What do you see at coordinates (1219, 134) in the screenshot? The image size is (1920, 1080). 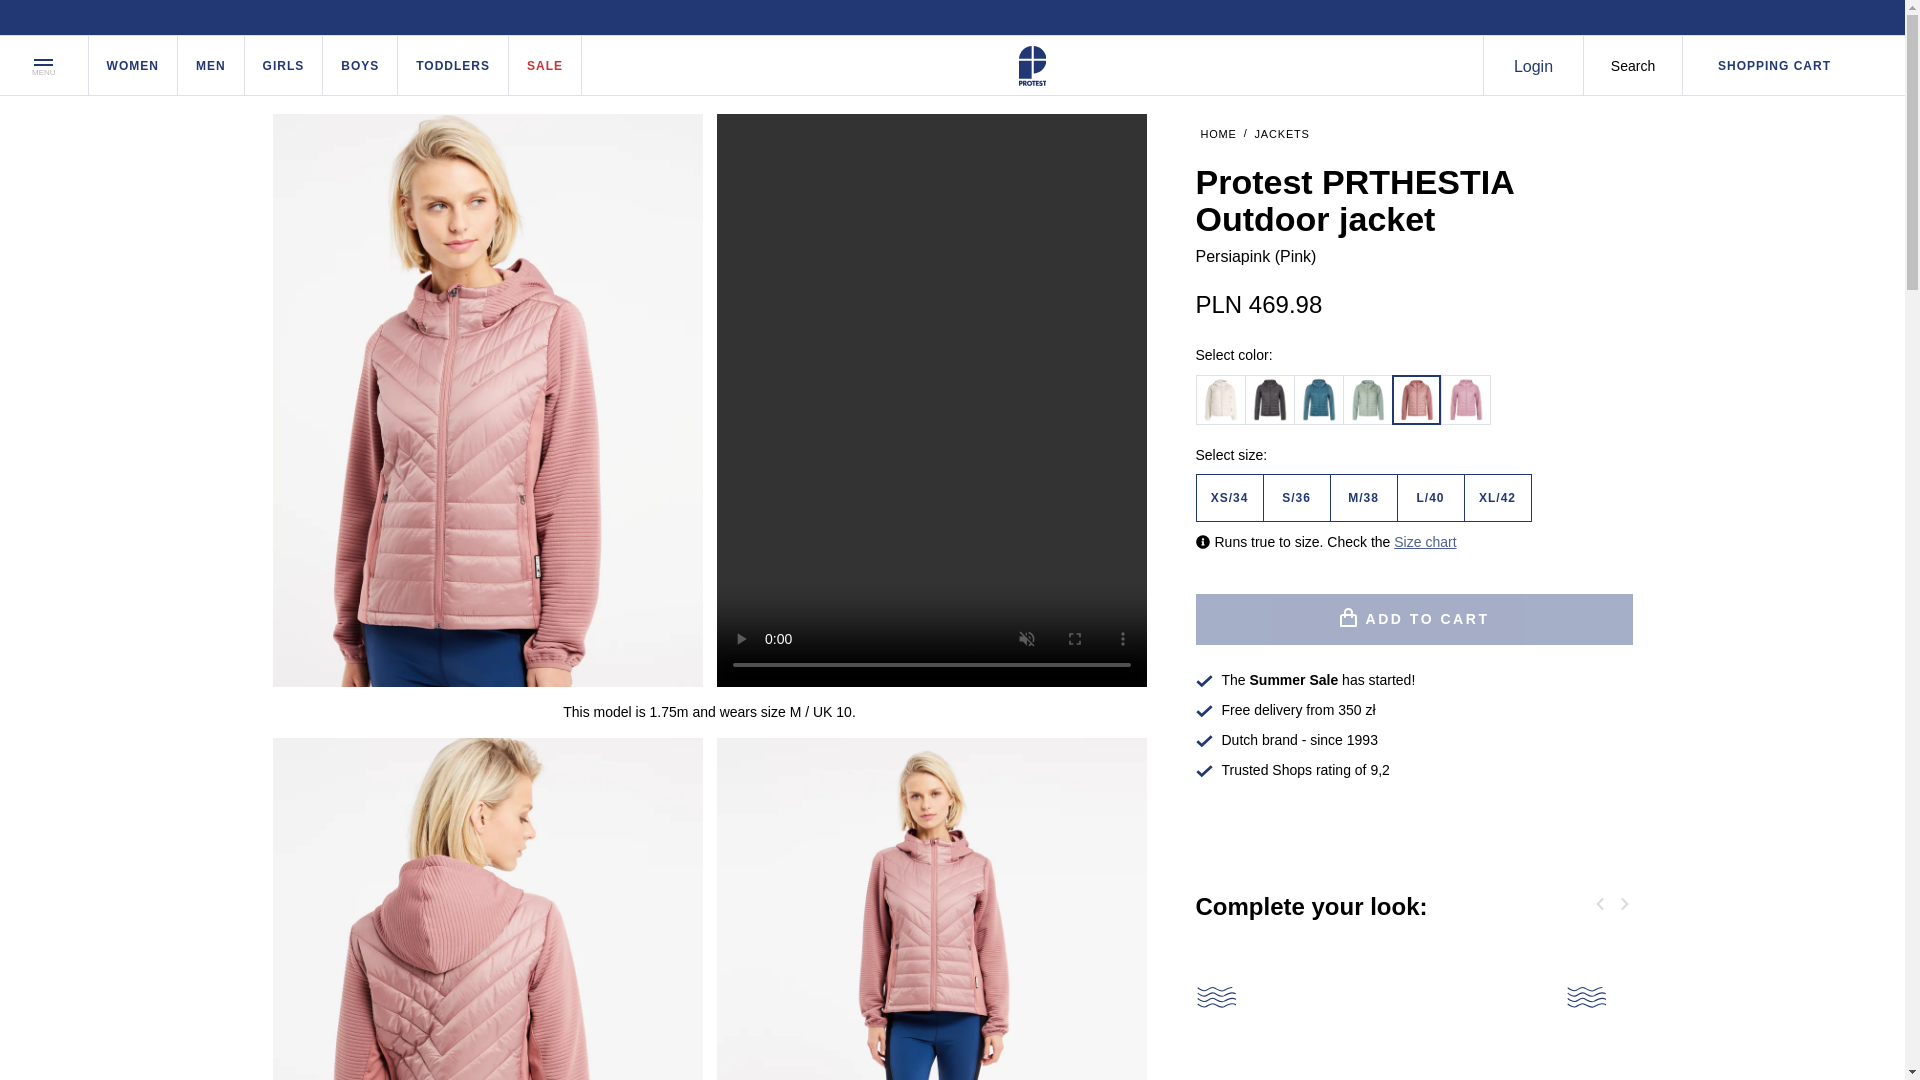 I see `HOME` at bounding box center [1219, 134].